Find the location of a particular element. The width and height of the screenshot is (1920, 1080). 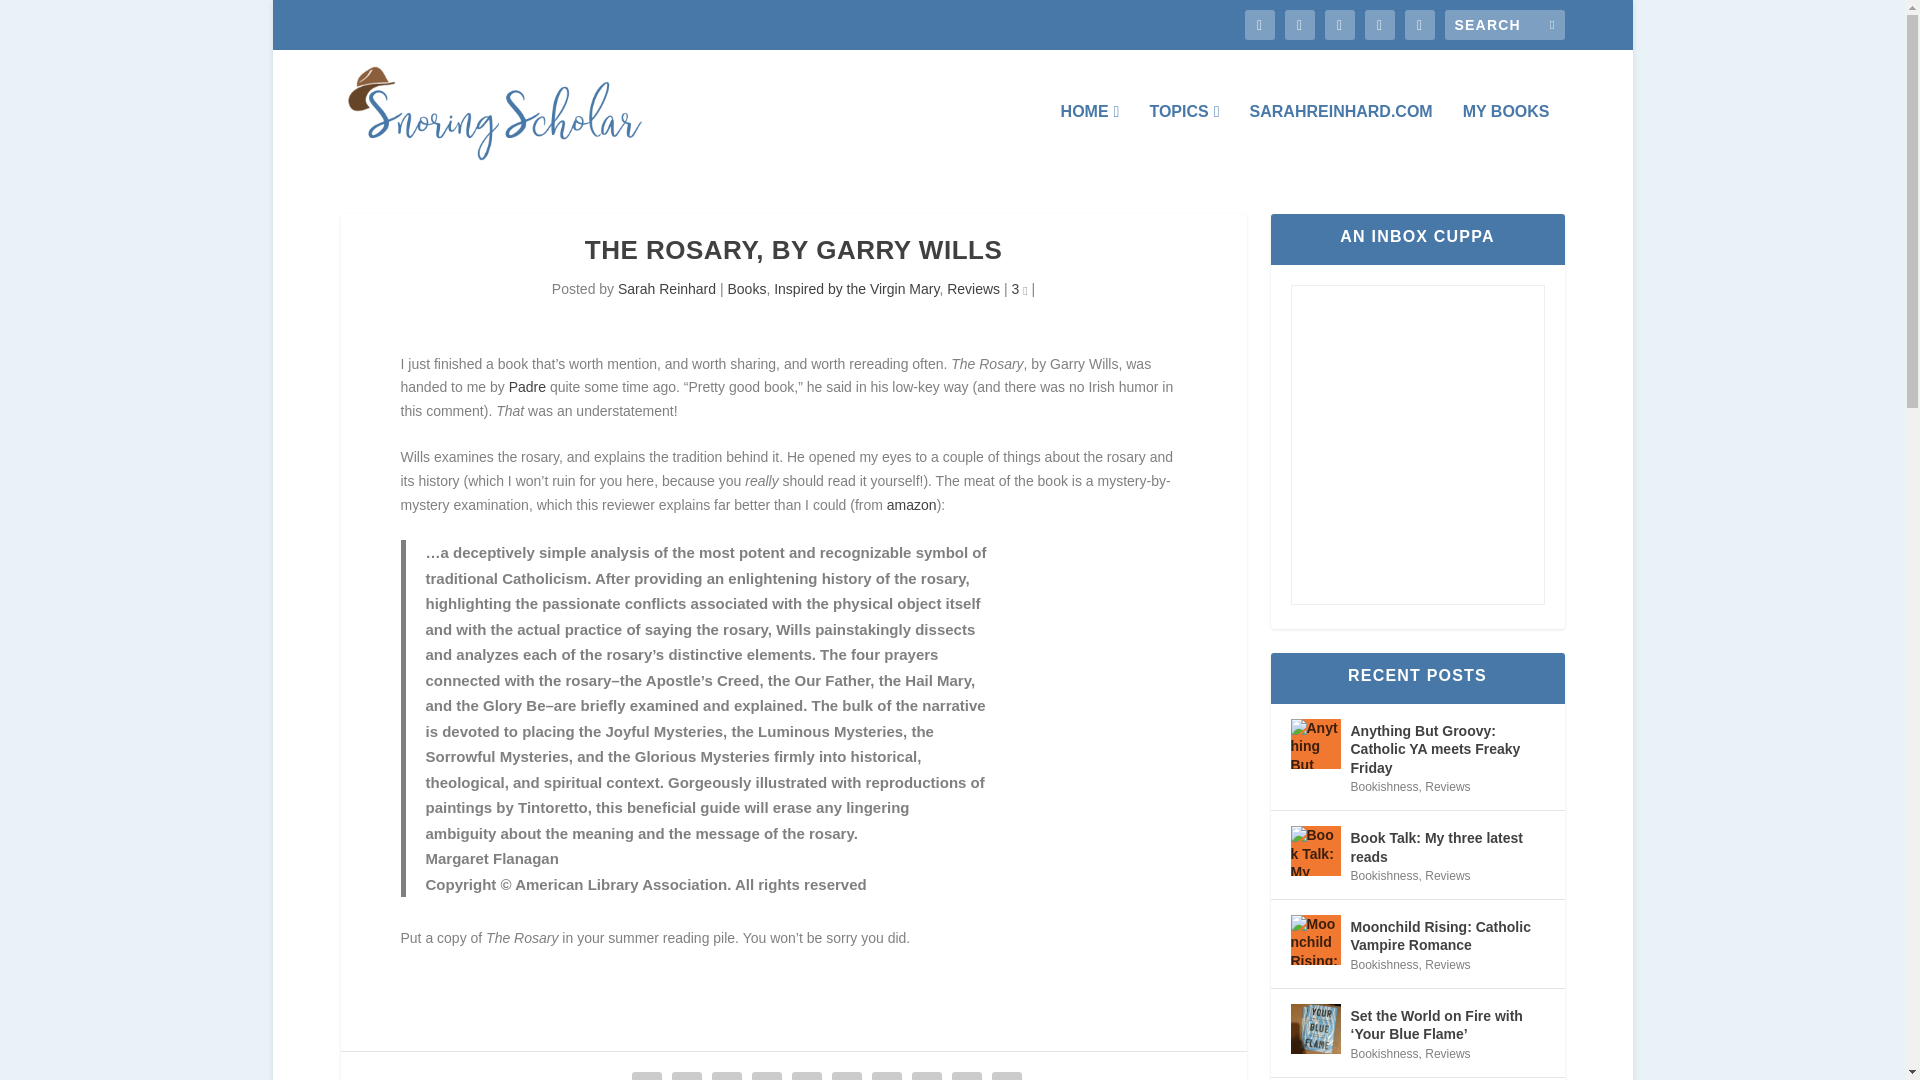

Padre is located at coordinates (526, 387).